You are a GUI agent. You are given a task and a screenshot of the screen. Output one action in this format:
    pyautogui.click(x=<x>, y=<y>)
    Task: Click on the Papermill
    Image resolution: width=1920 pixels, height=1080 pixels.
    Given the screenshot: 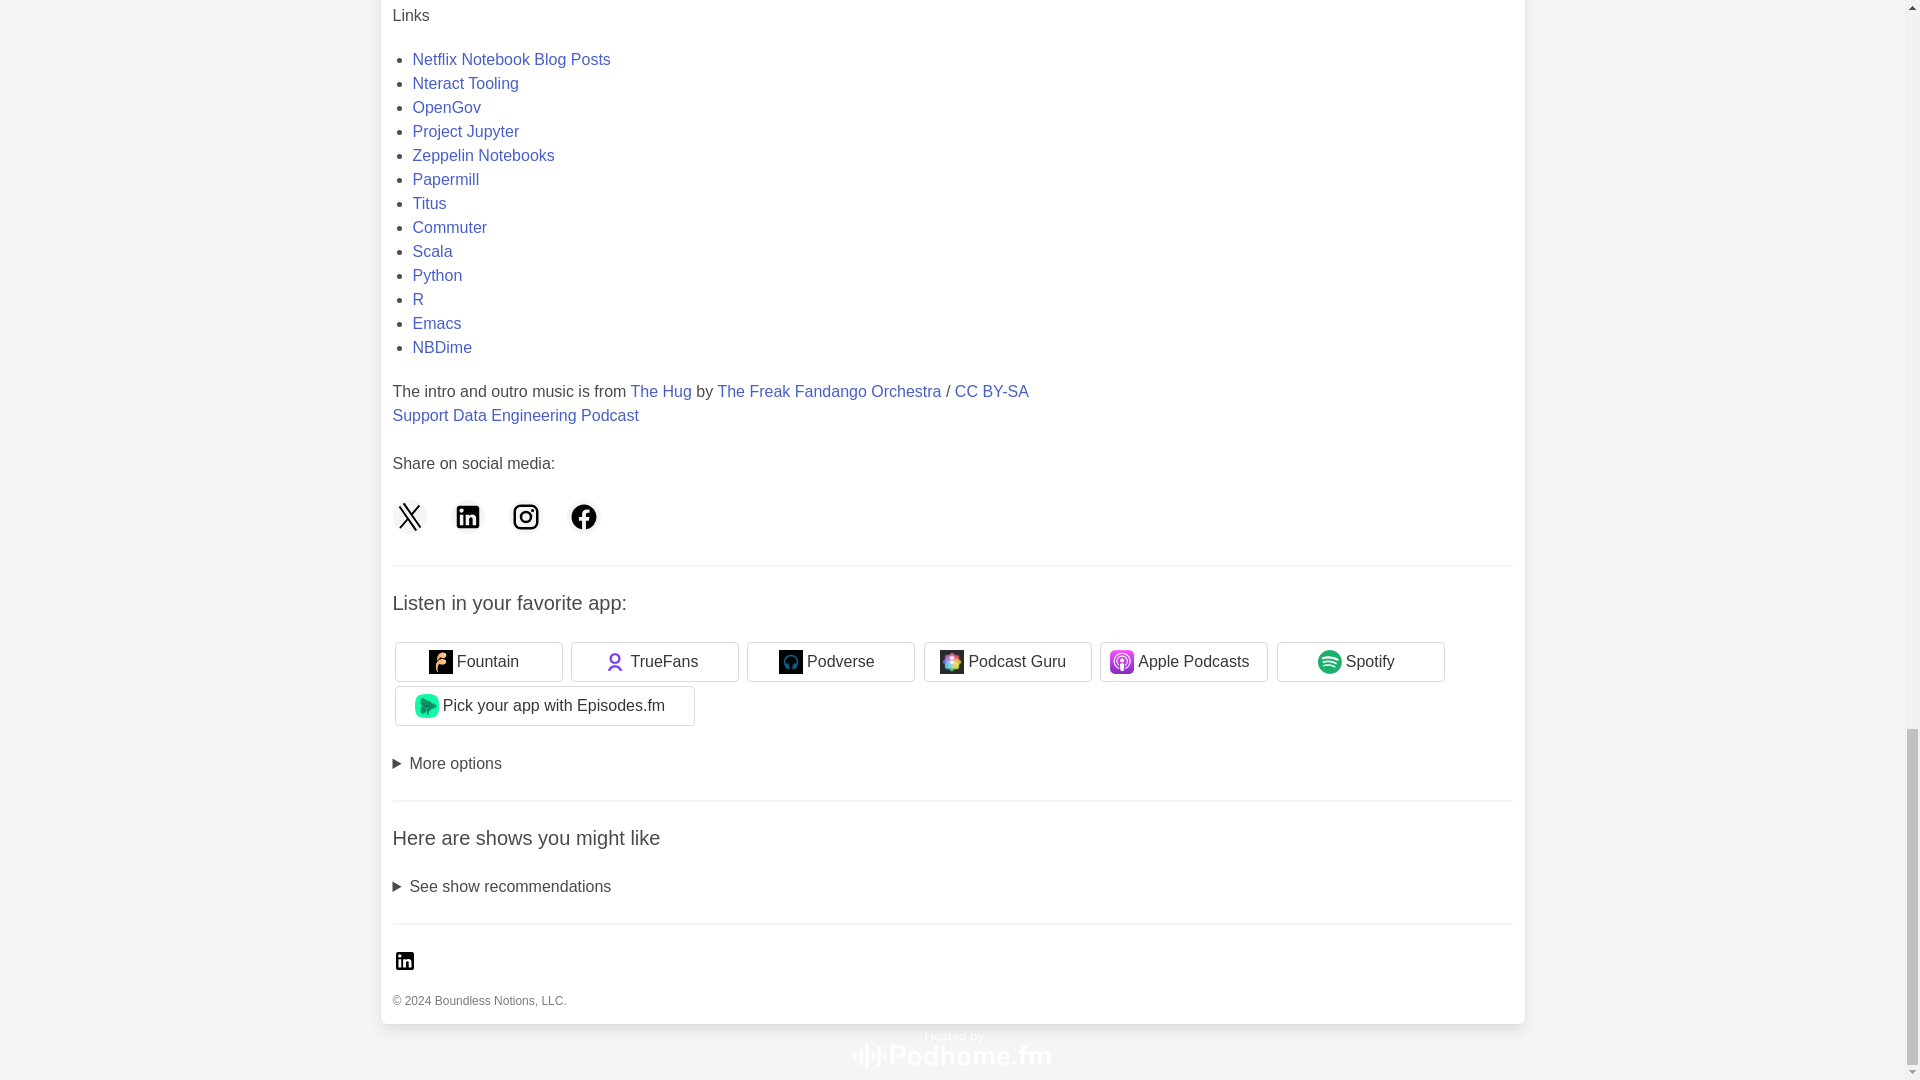 What is the action you would take?
    pyautogui.click(x=445, y=178)
    